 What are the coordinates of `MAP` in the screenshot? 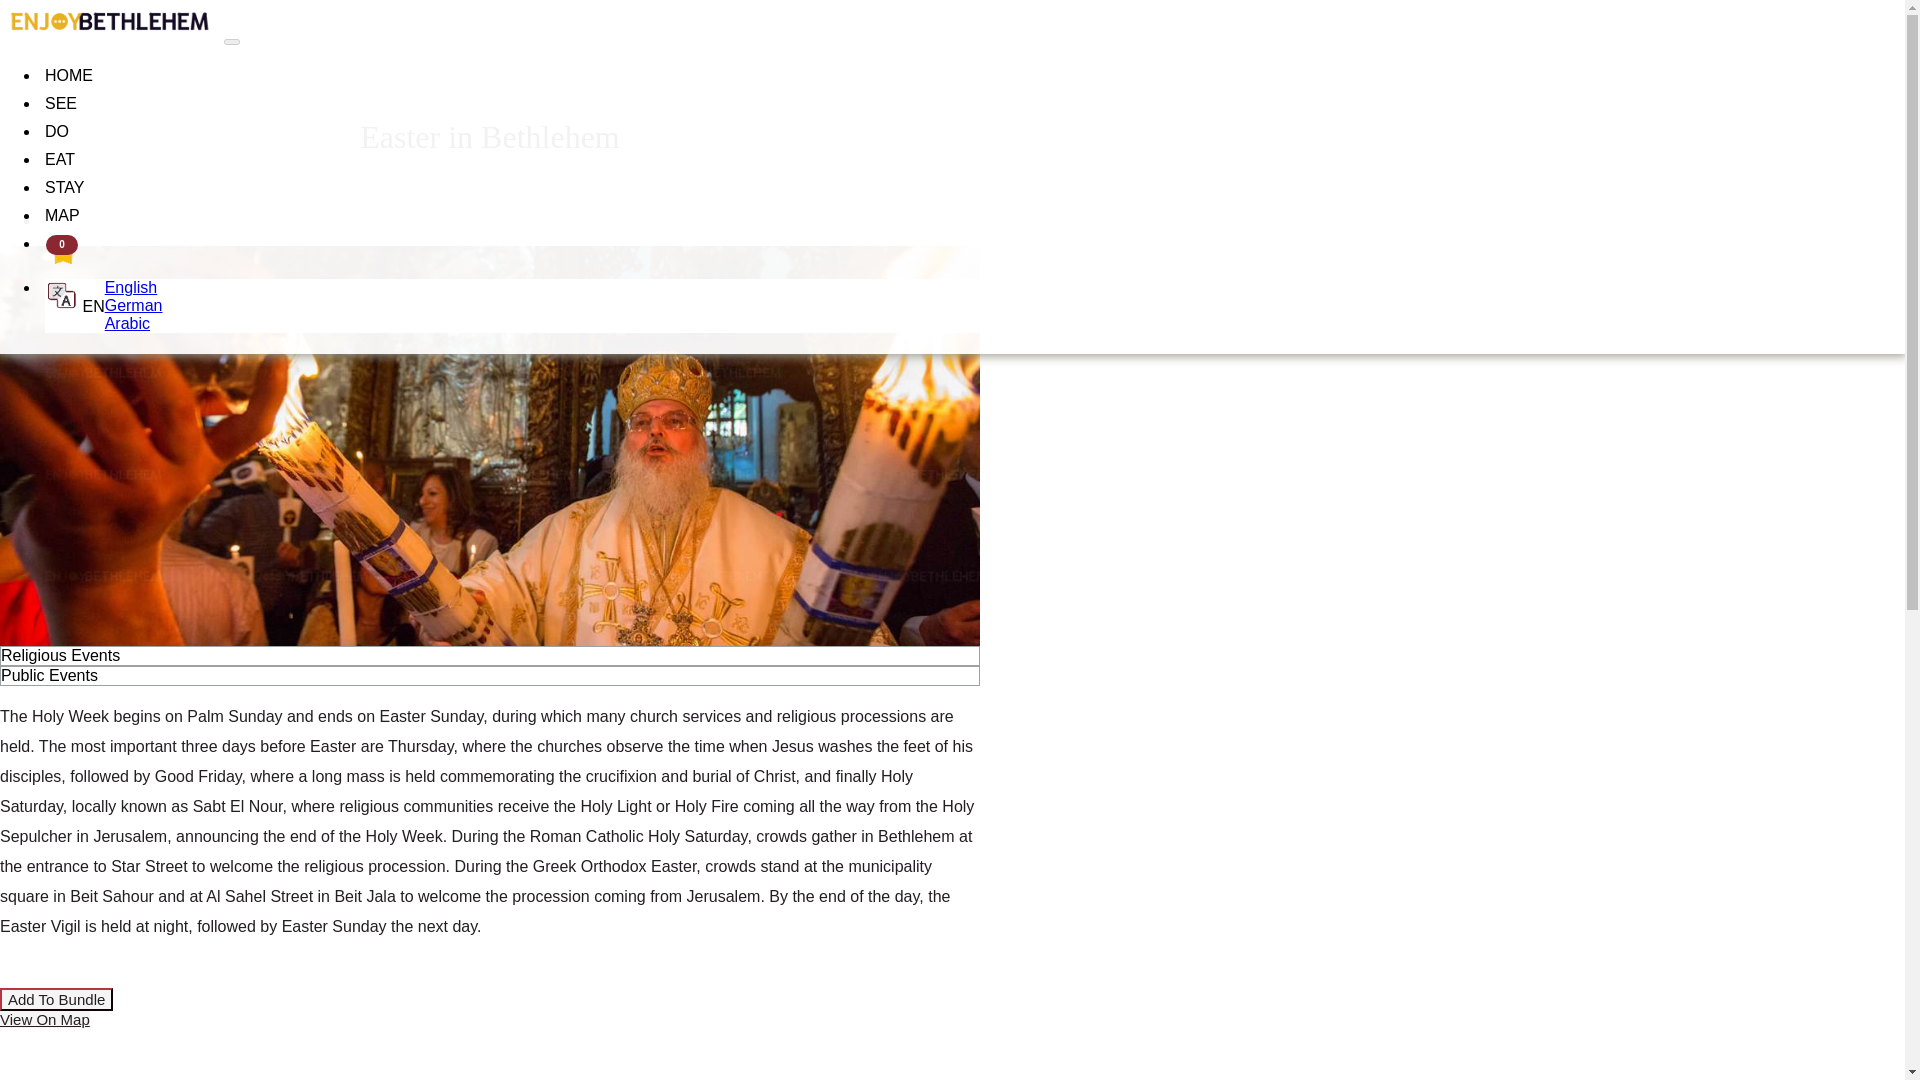 It's located at (62, 216).